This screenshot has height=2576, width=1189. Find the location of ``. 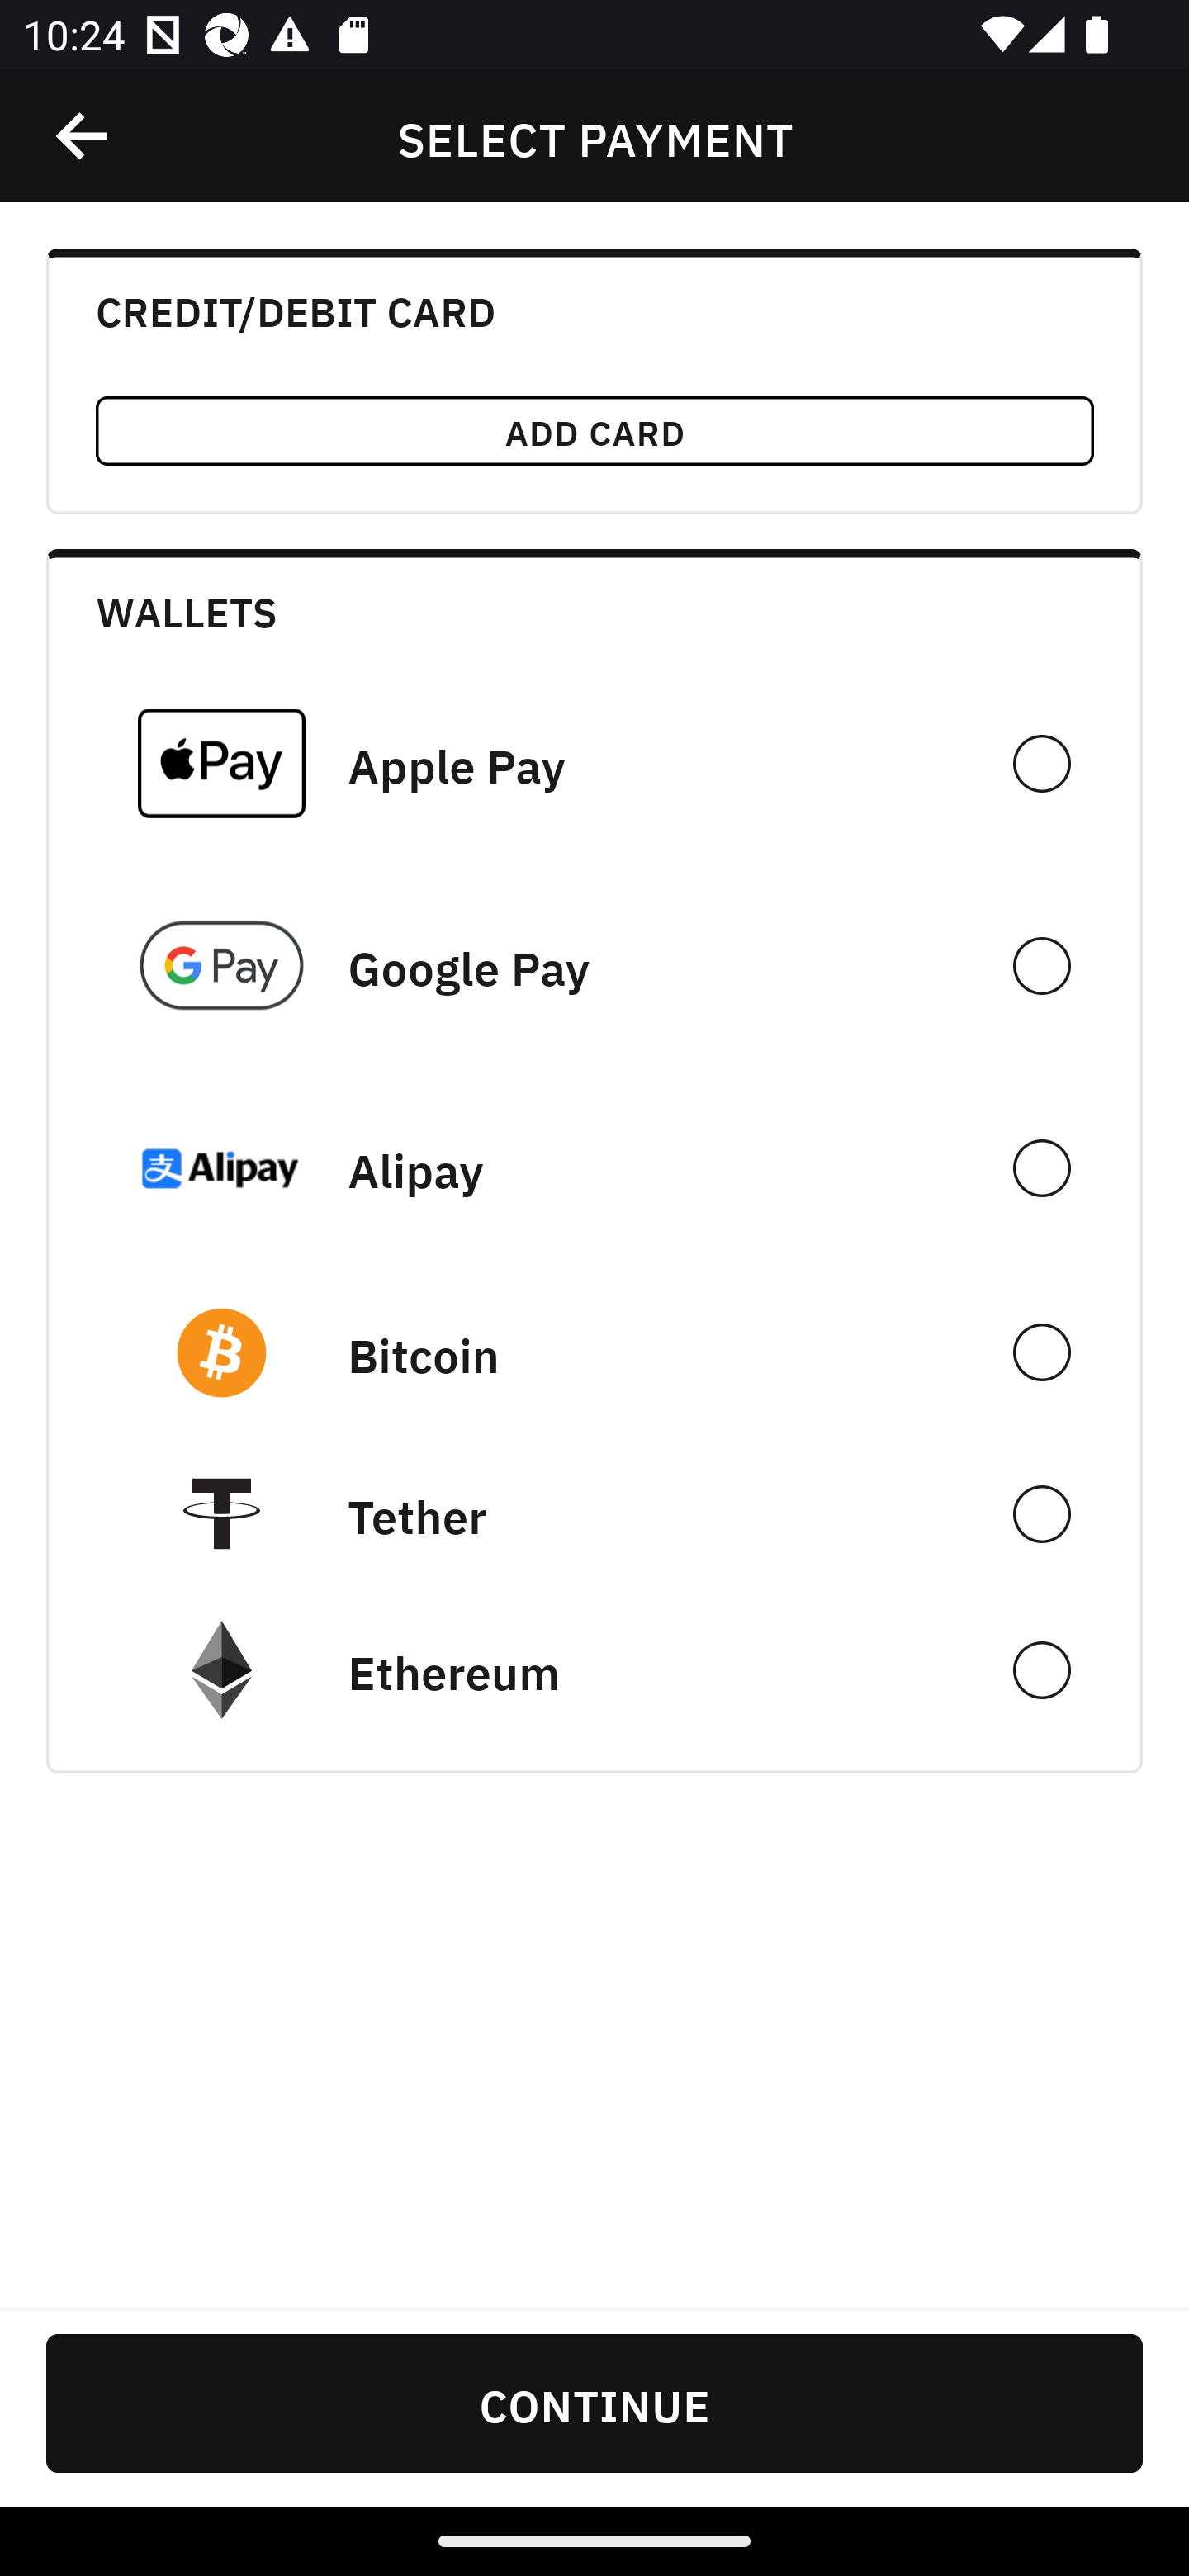

 is located at coordinates (83, 136).